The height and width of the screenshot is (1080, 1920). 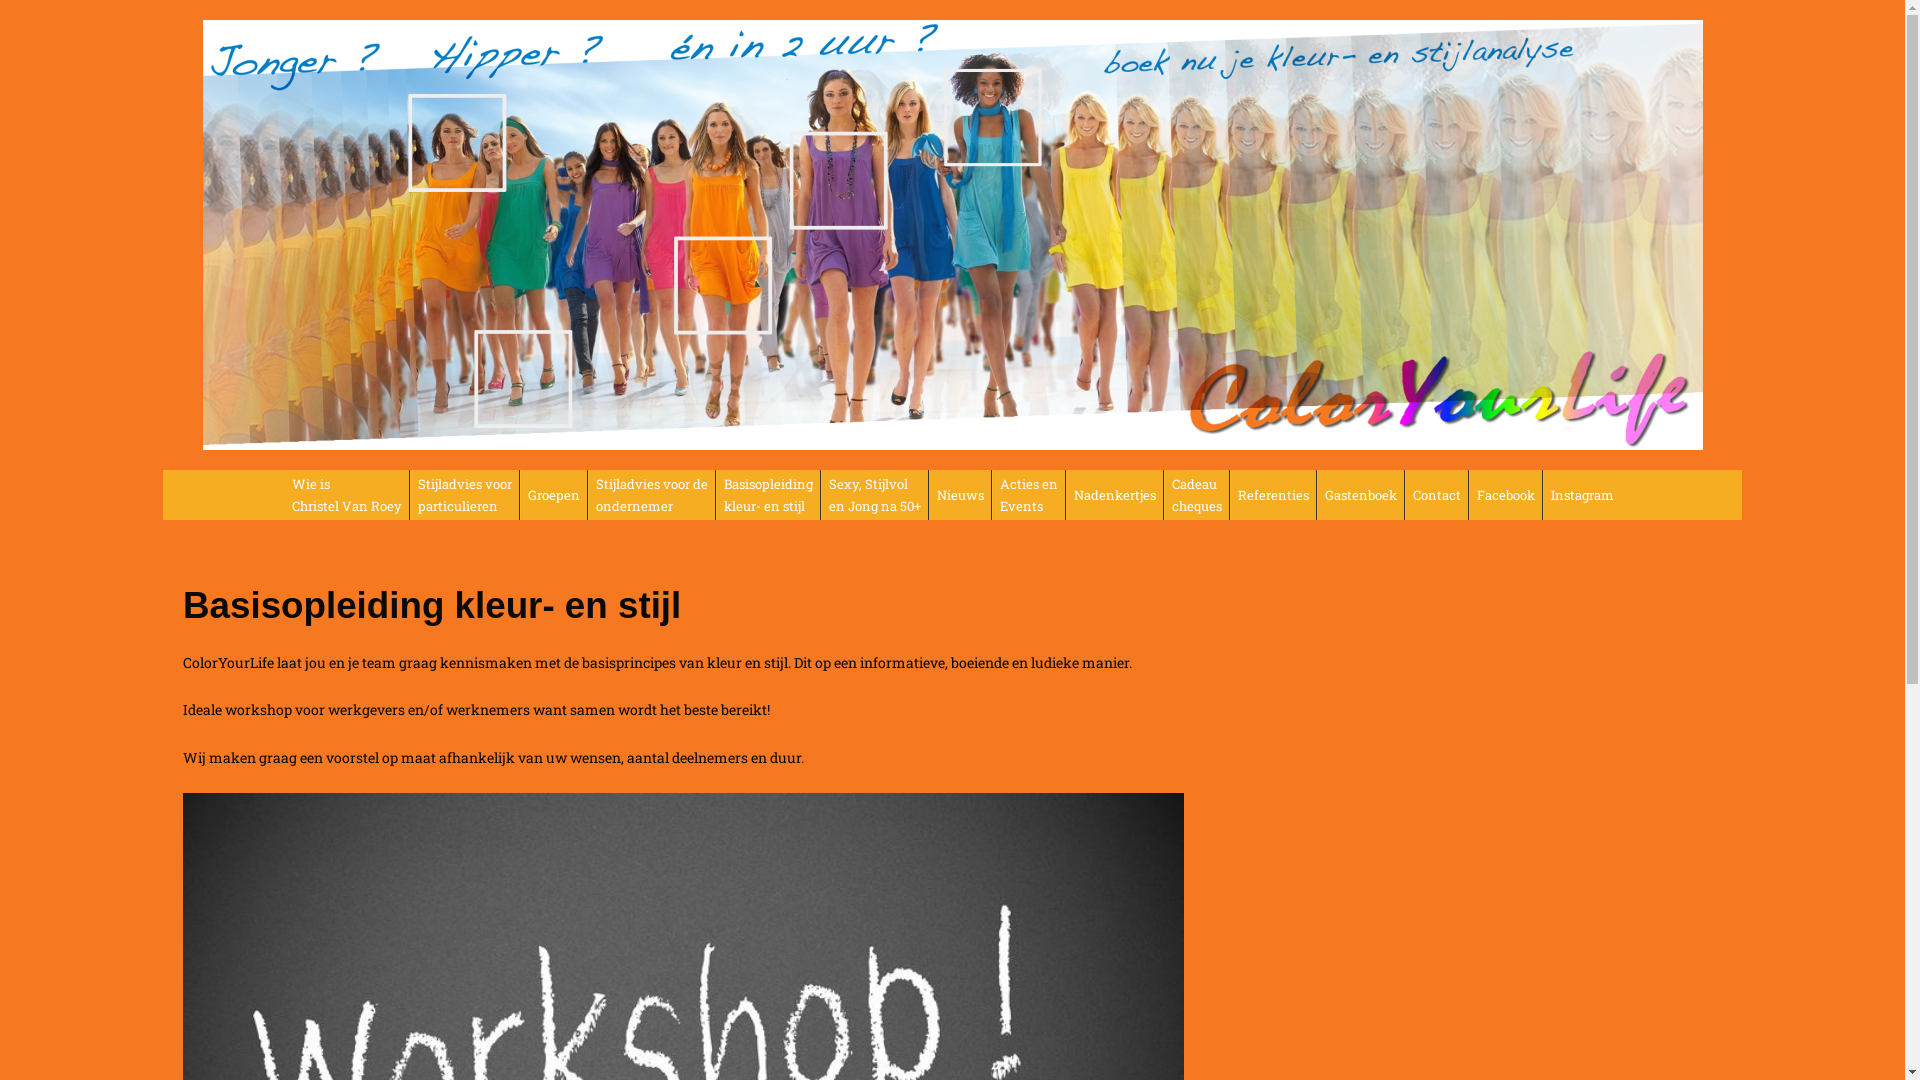 I want to click on Groepen, so click(x=554, y=495).